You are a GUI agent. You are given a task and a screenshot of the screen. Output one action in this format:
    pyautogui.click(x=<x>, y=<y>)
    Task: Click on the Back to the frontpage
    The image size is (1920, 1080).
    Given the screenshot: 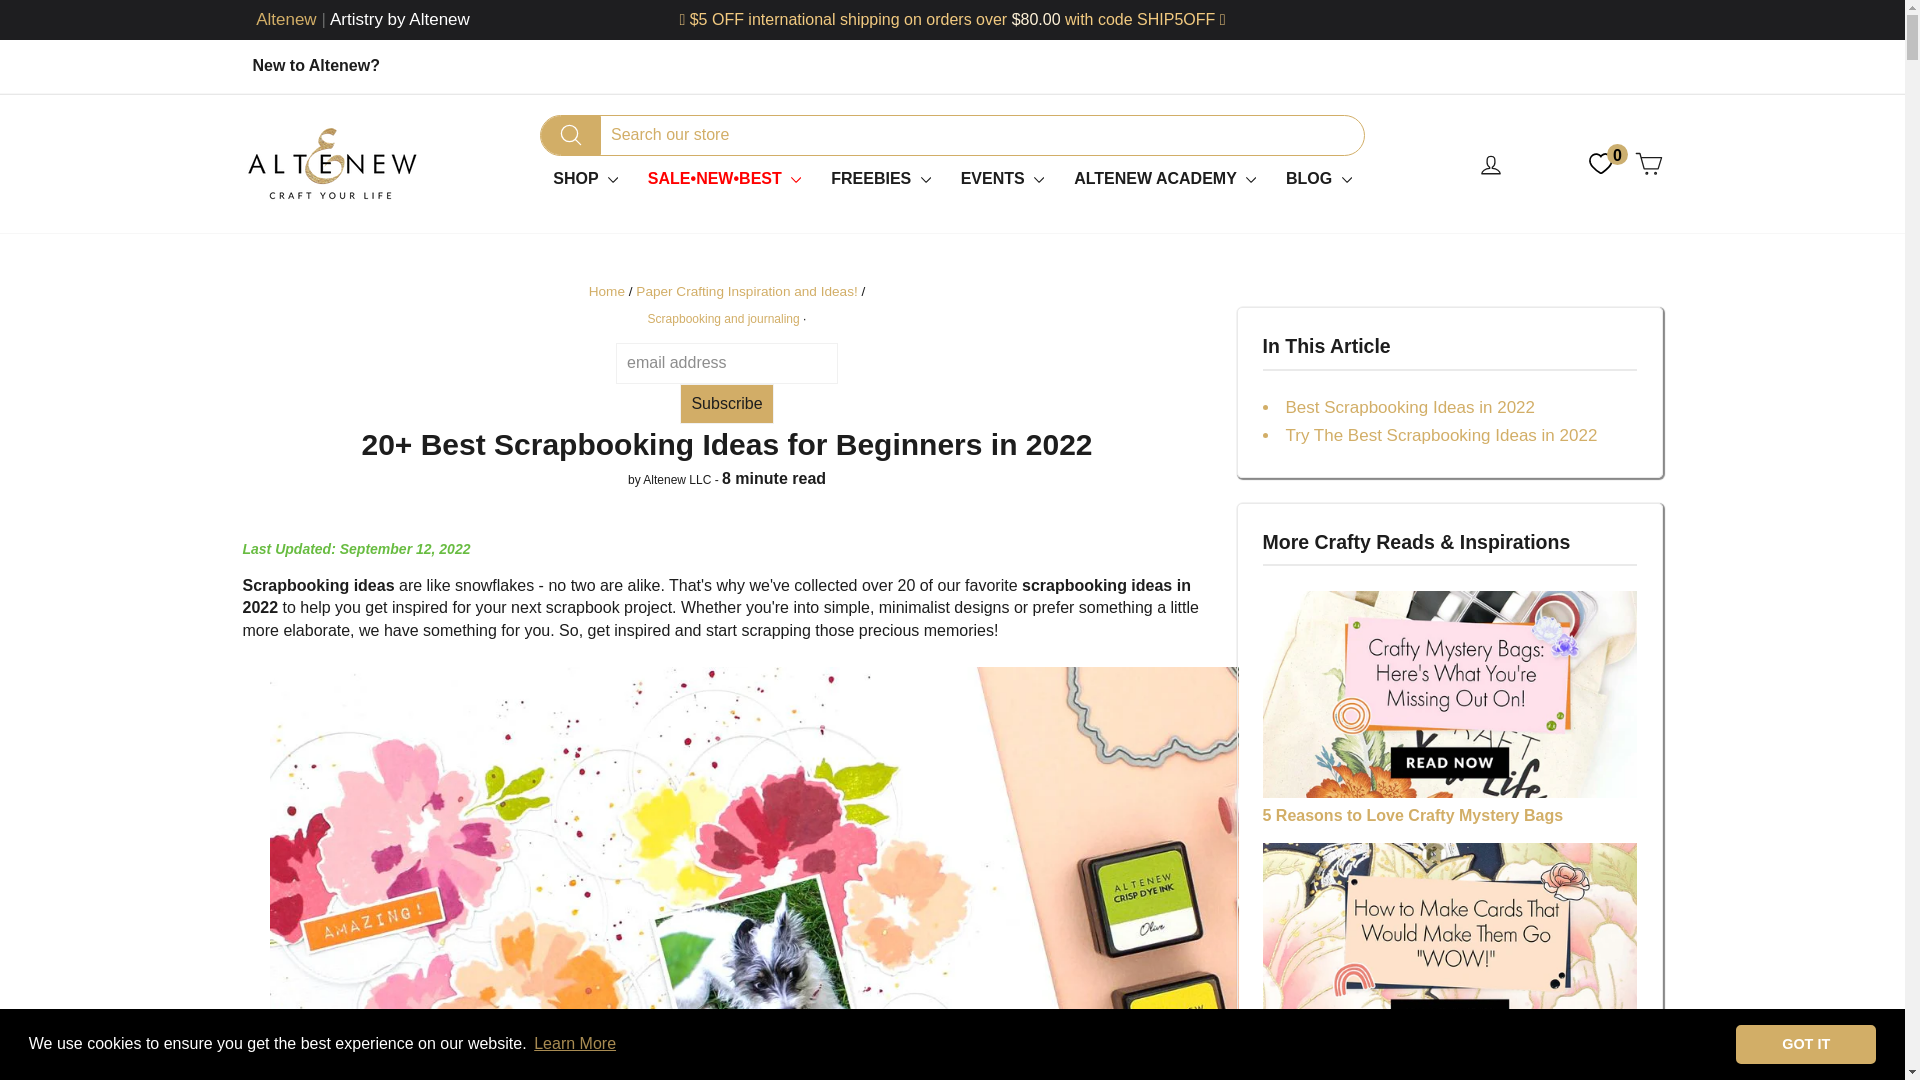 What is the action you would take?
    pyautogui.click(x=607, y=292)
    